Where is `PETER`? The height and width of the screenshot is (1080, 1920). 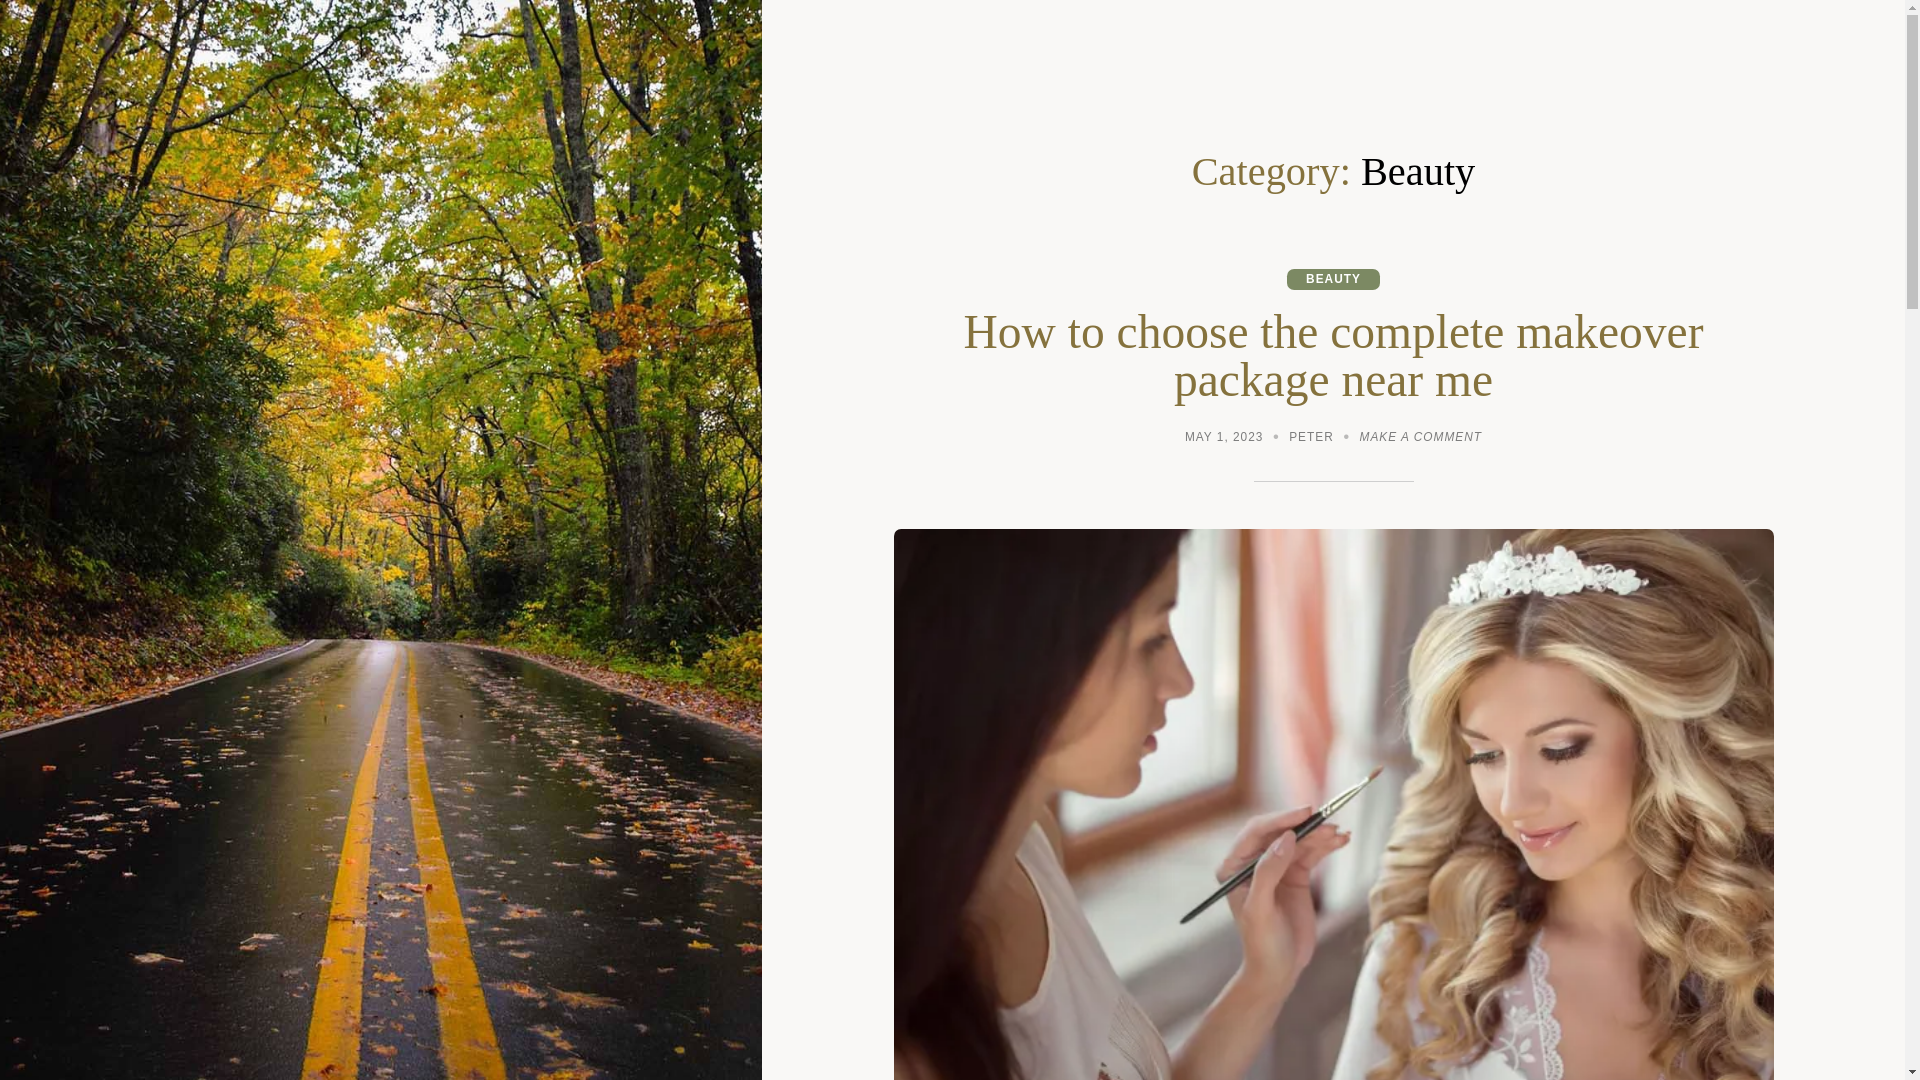 PETER is located at coordinates (1311, 439).